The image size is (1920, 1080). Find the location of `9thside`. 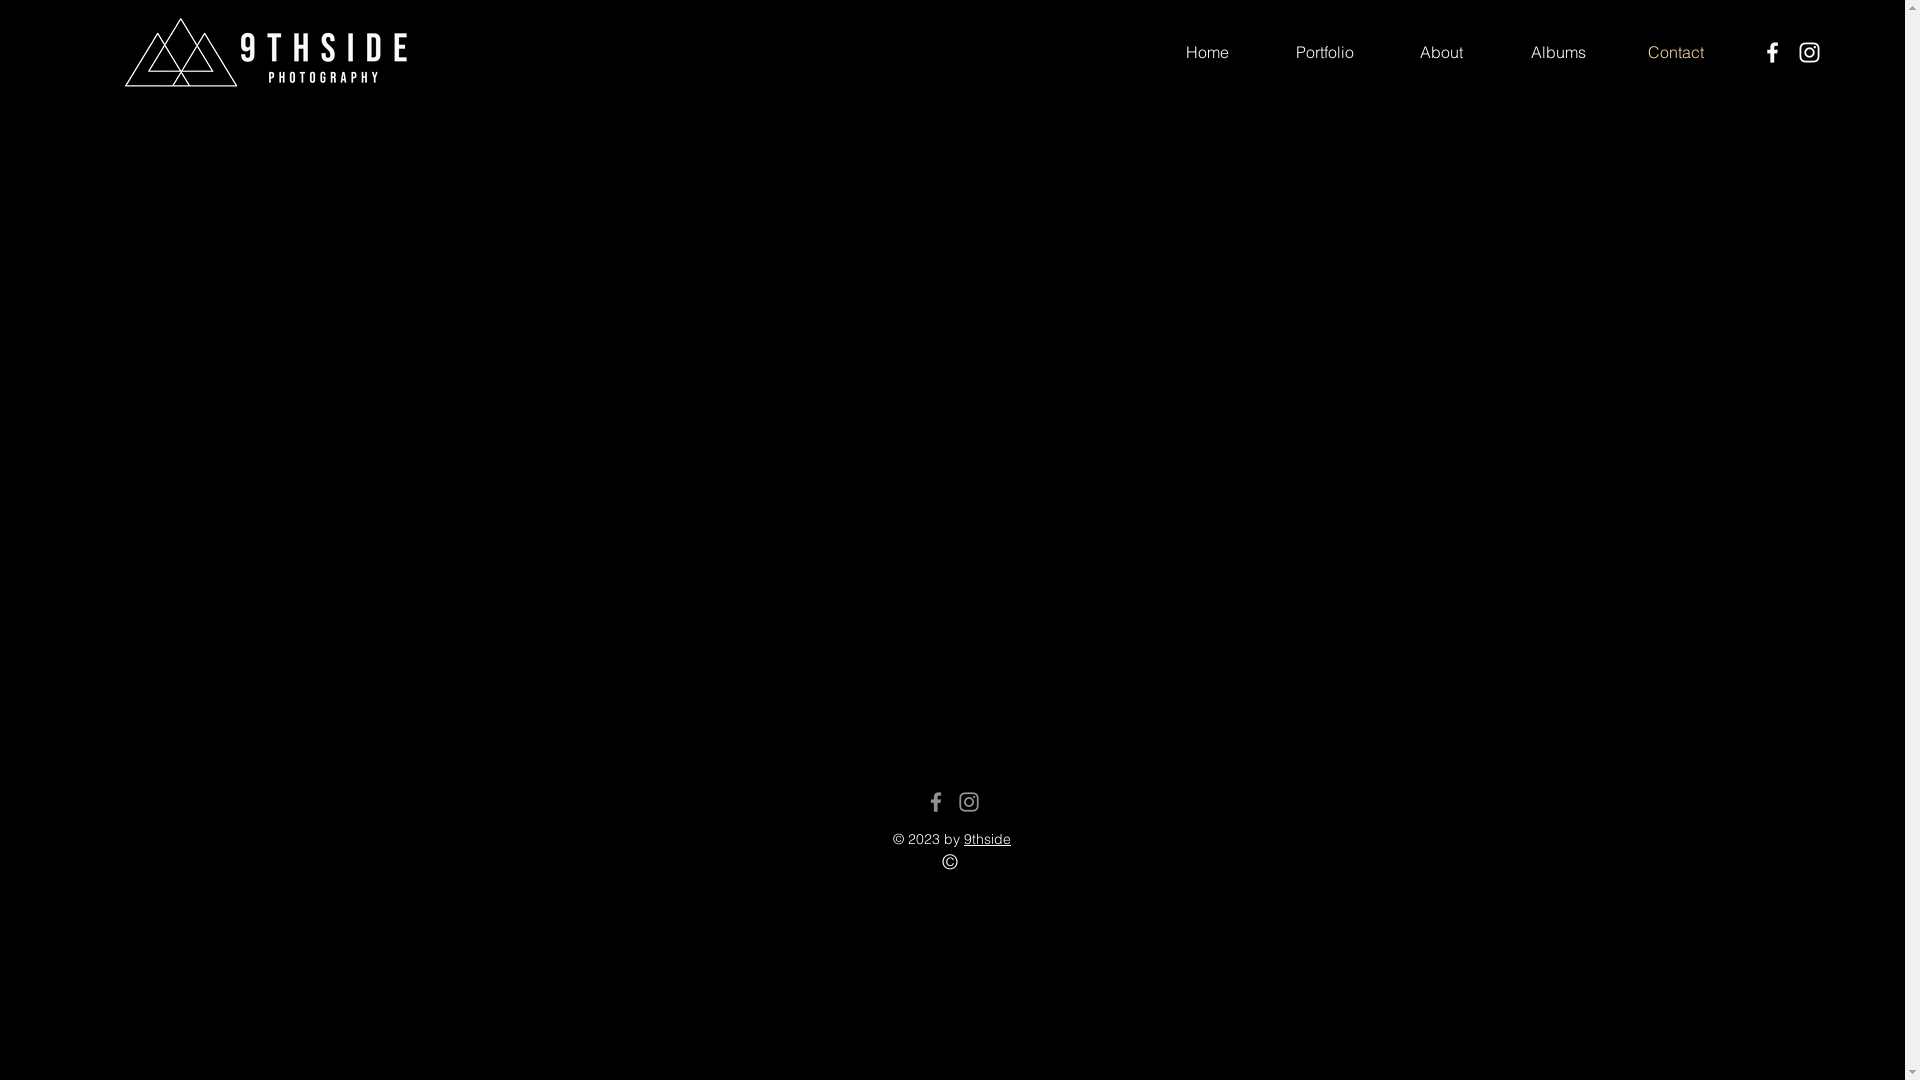

9thside is located at coordinates (988, 839).